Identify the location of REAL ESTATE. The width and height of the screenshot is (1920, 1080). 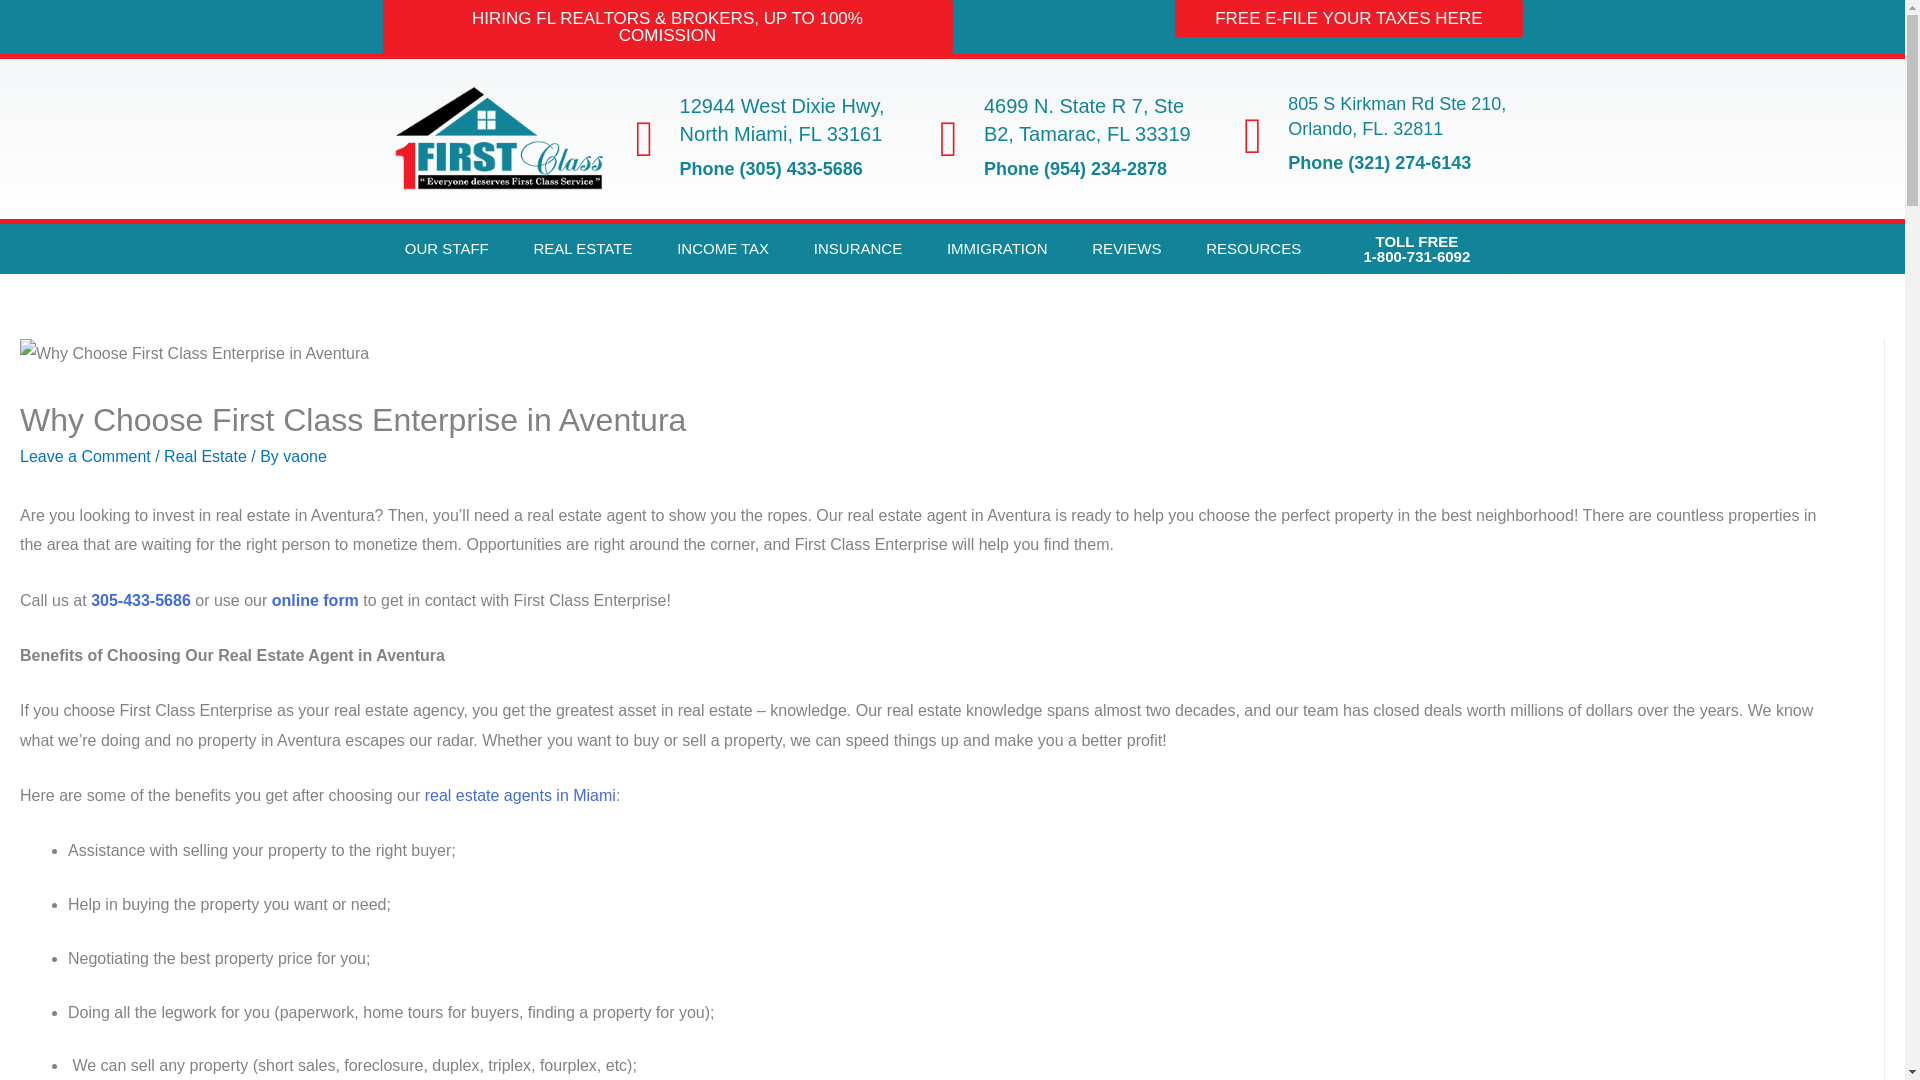
(582, 248).